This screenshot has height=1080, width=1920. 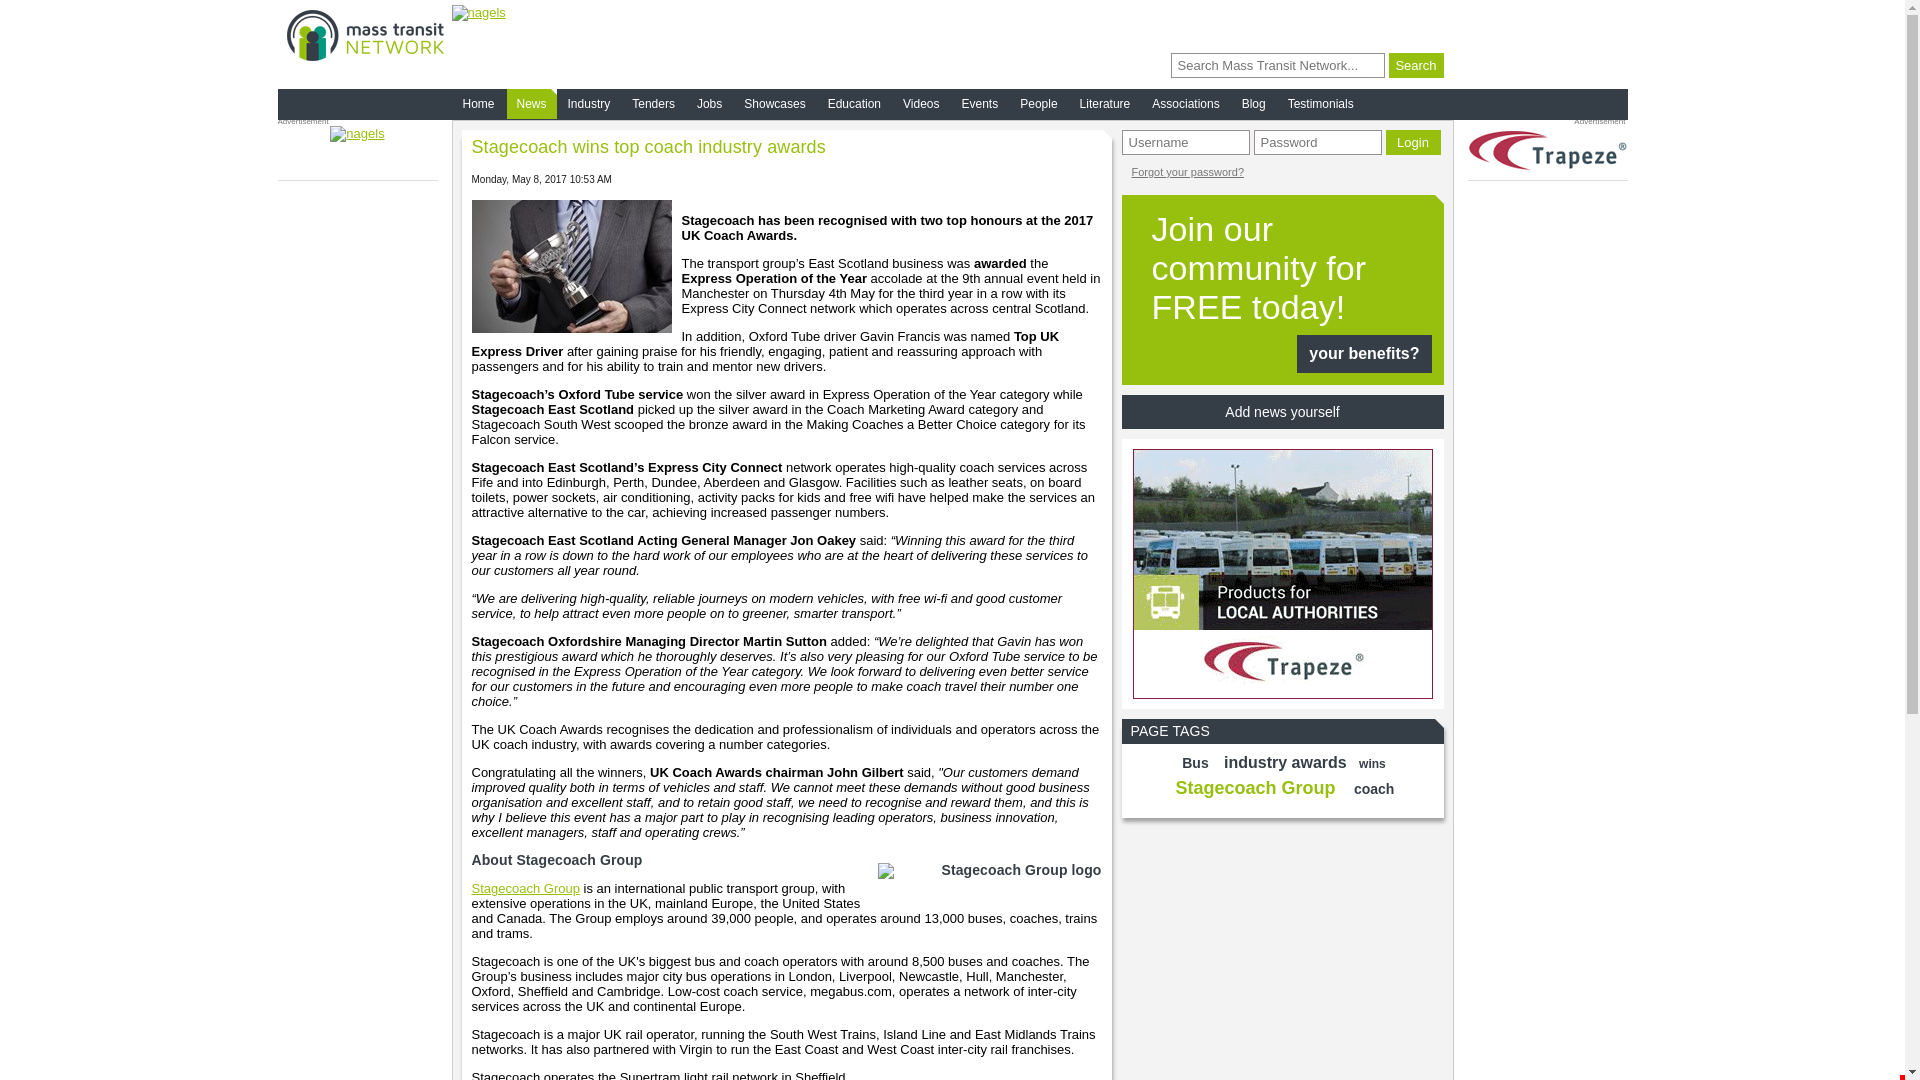 I want to click on Testimonials, so click(x=1320, y=103).